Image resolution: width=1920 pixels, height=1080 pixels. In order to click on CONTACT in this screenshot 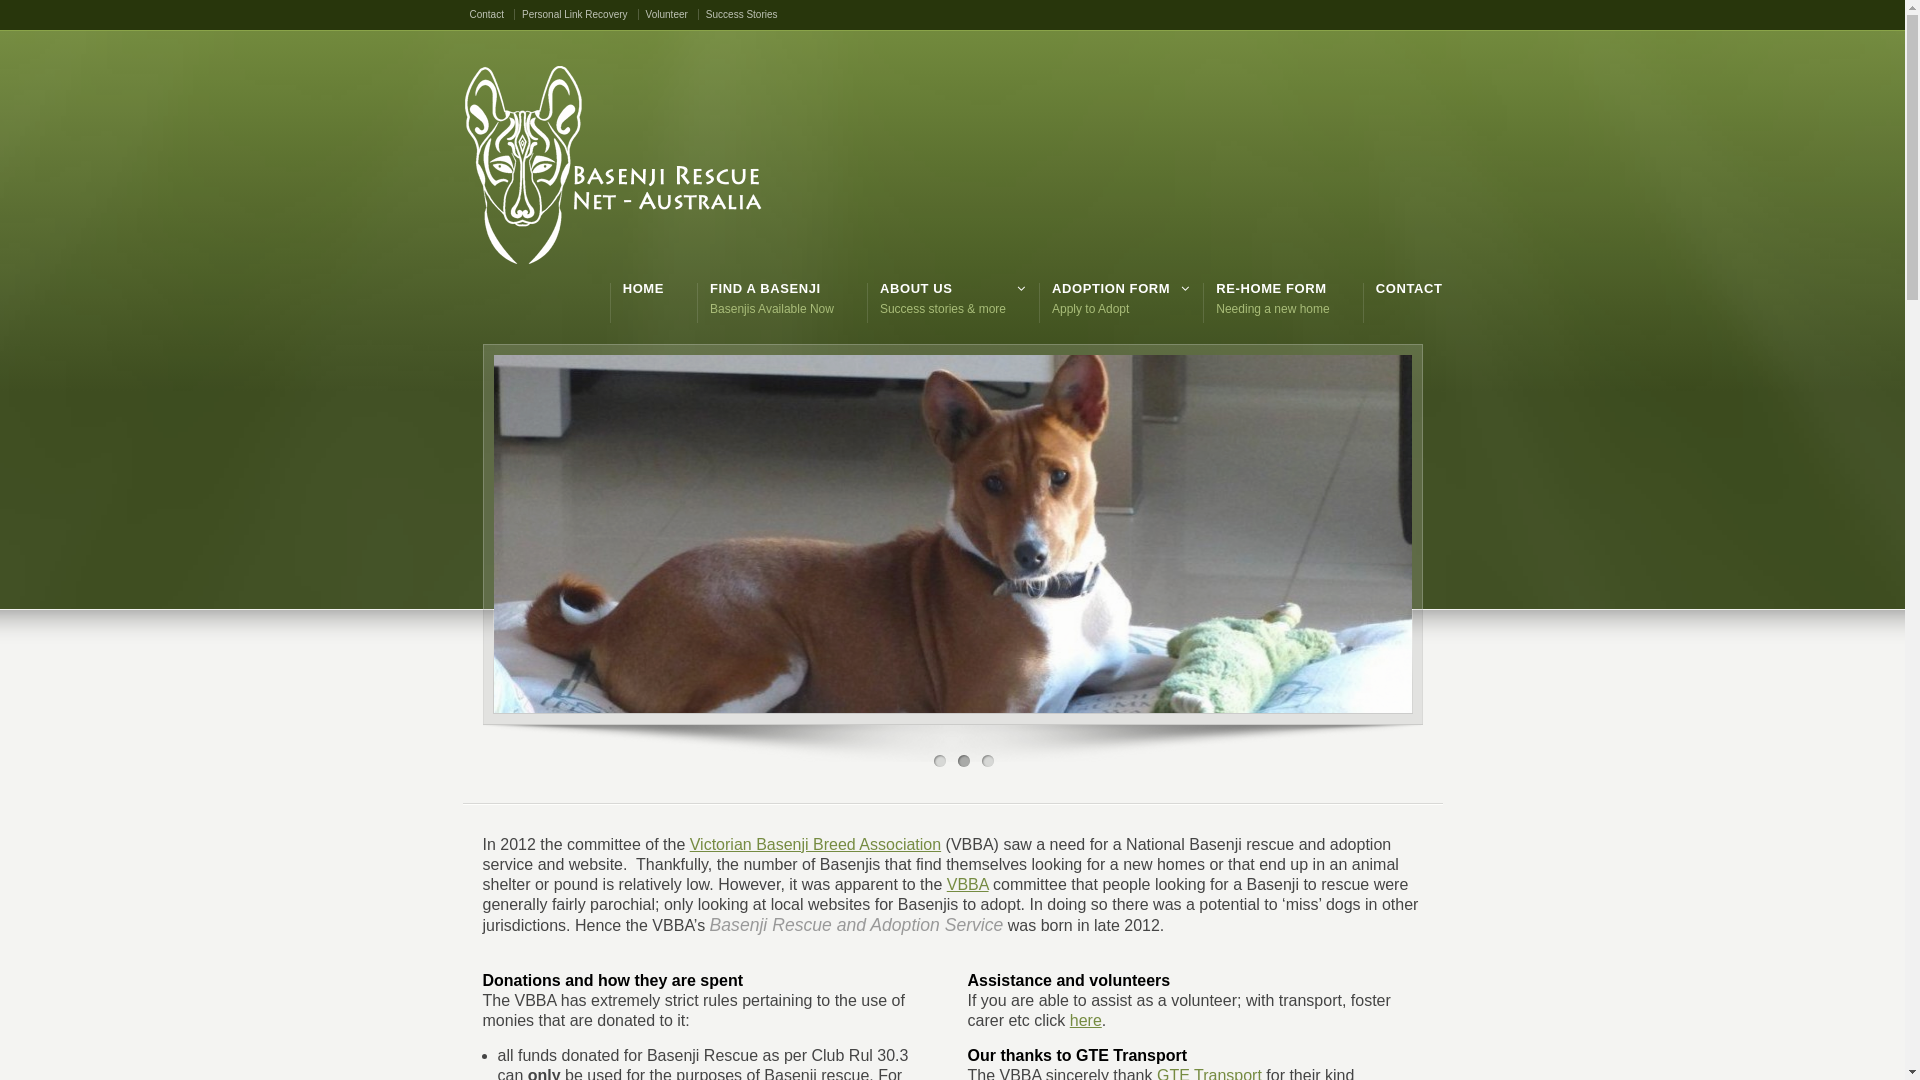, I will do `click(1410, 289)`.